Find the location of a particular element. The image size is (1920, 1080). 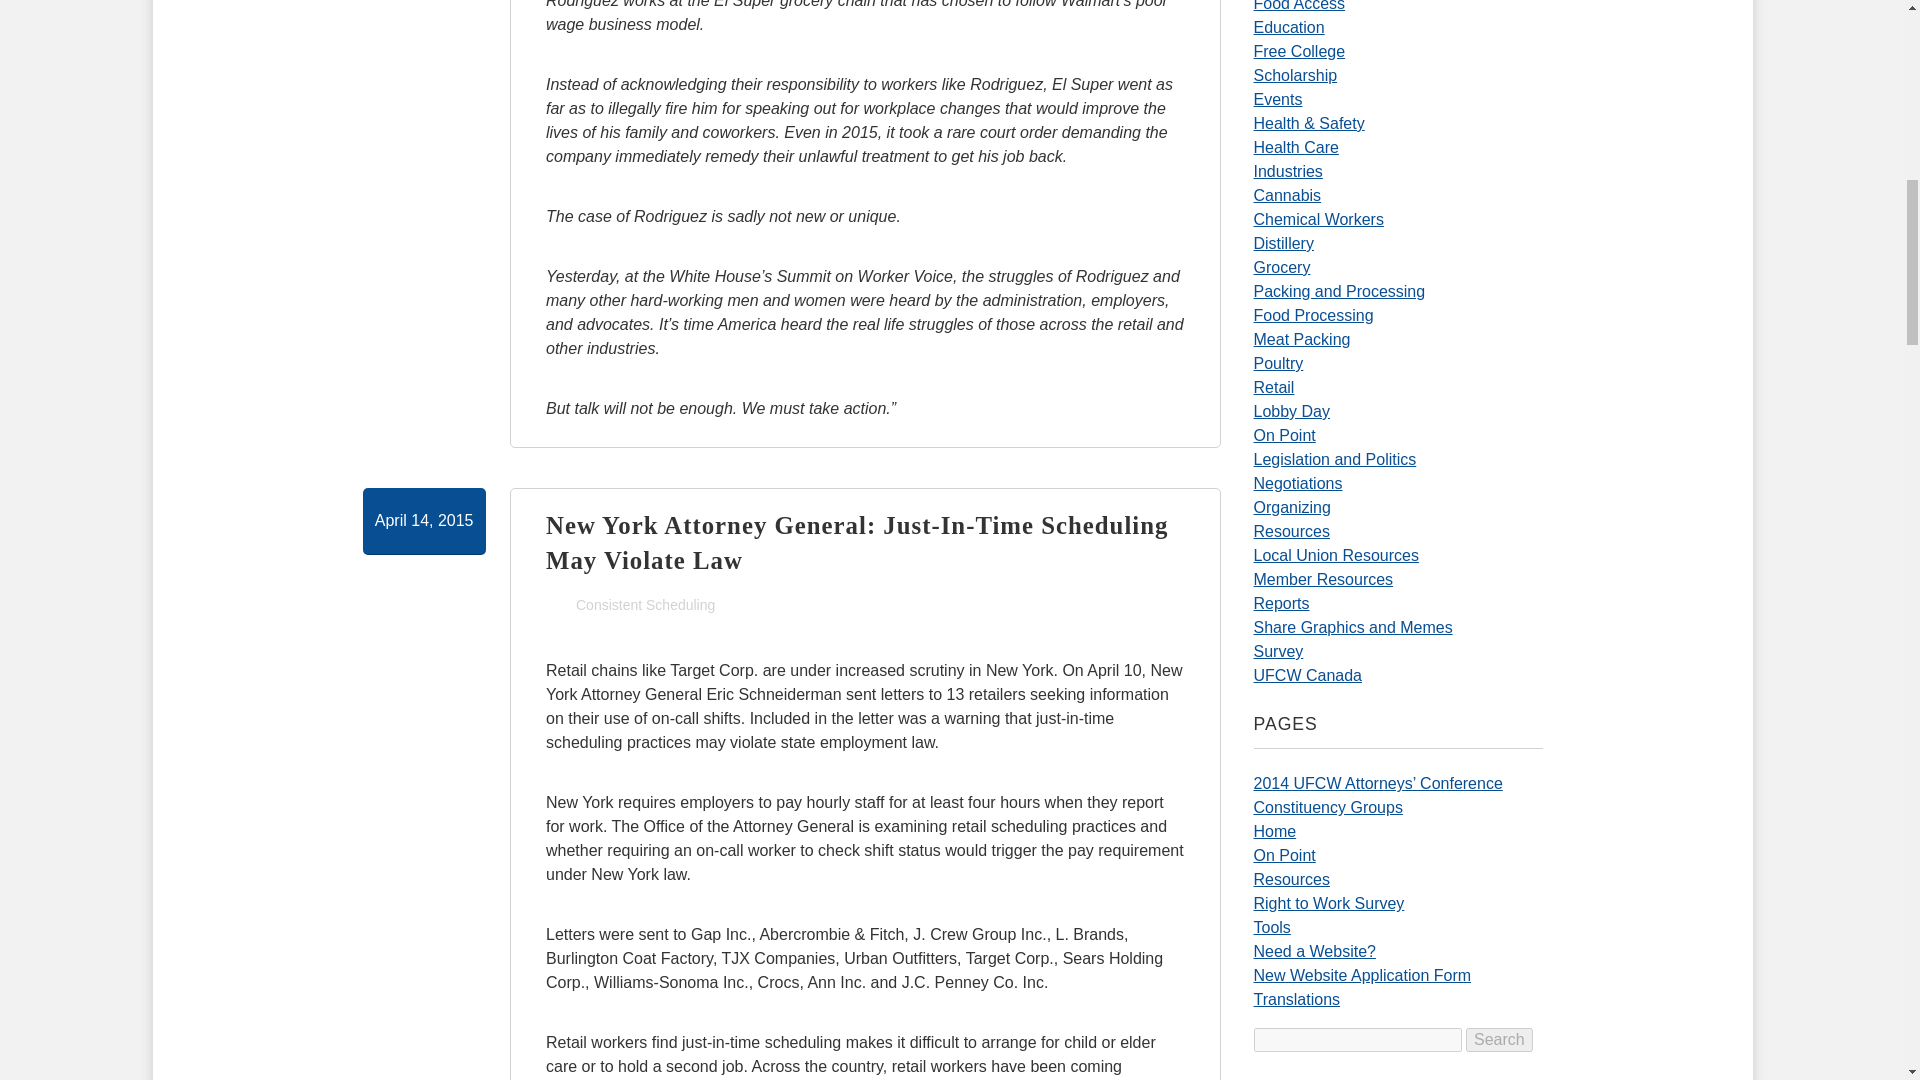

Health Care is located at coordinates (1296, 147).